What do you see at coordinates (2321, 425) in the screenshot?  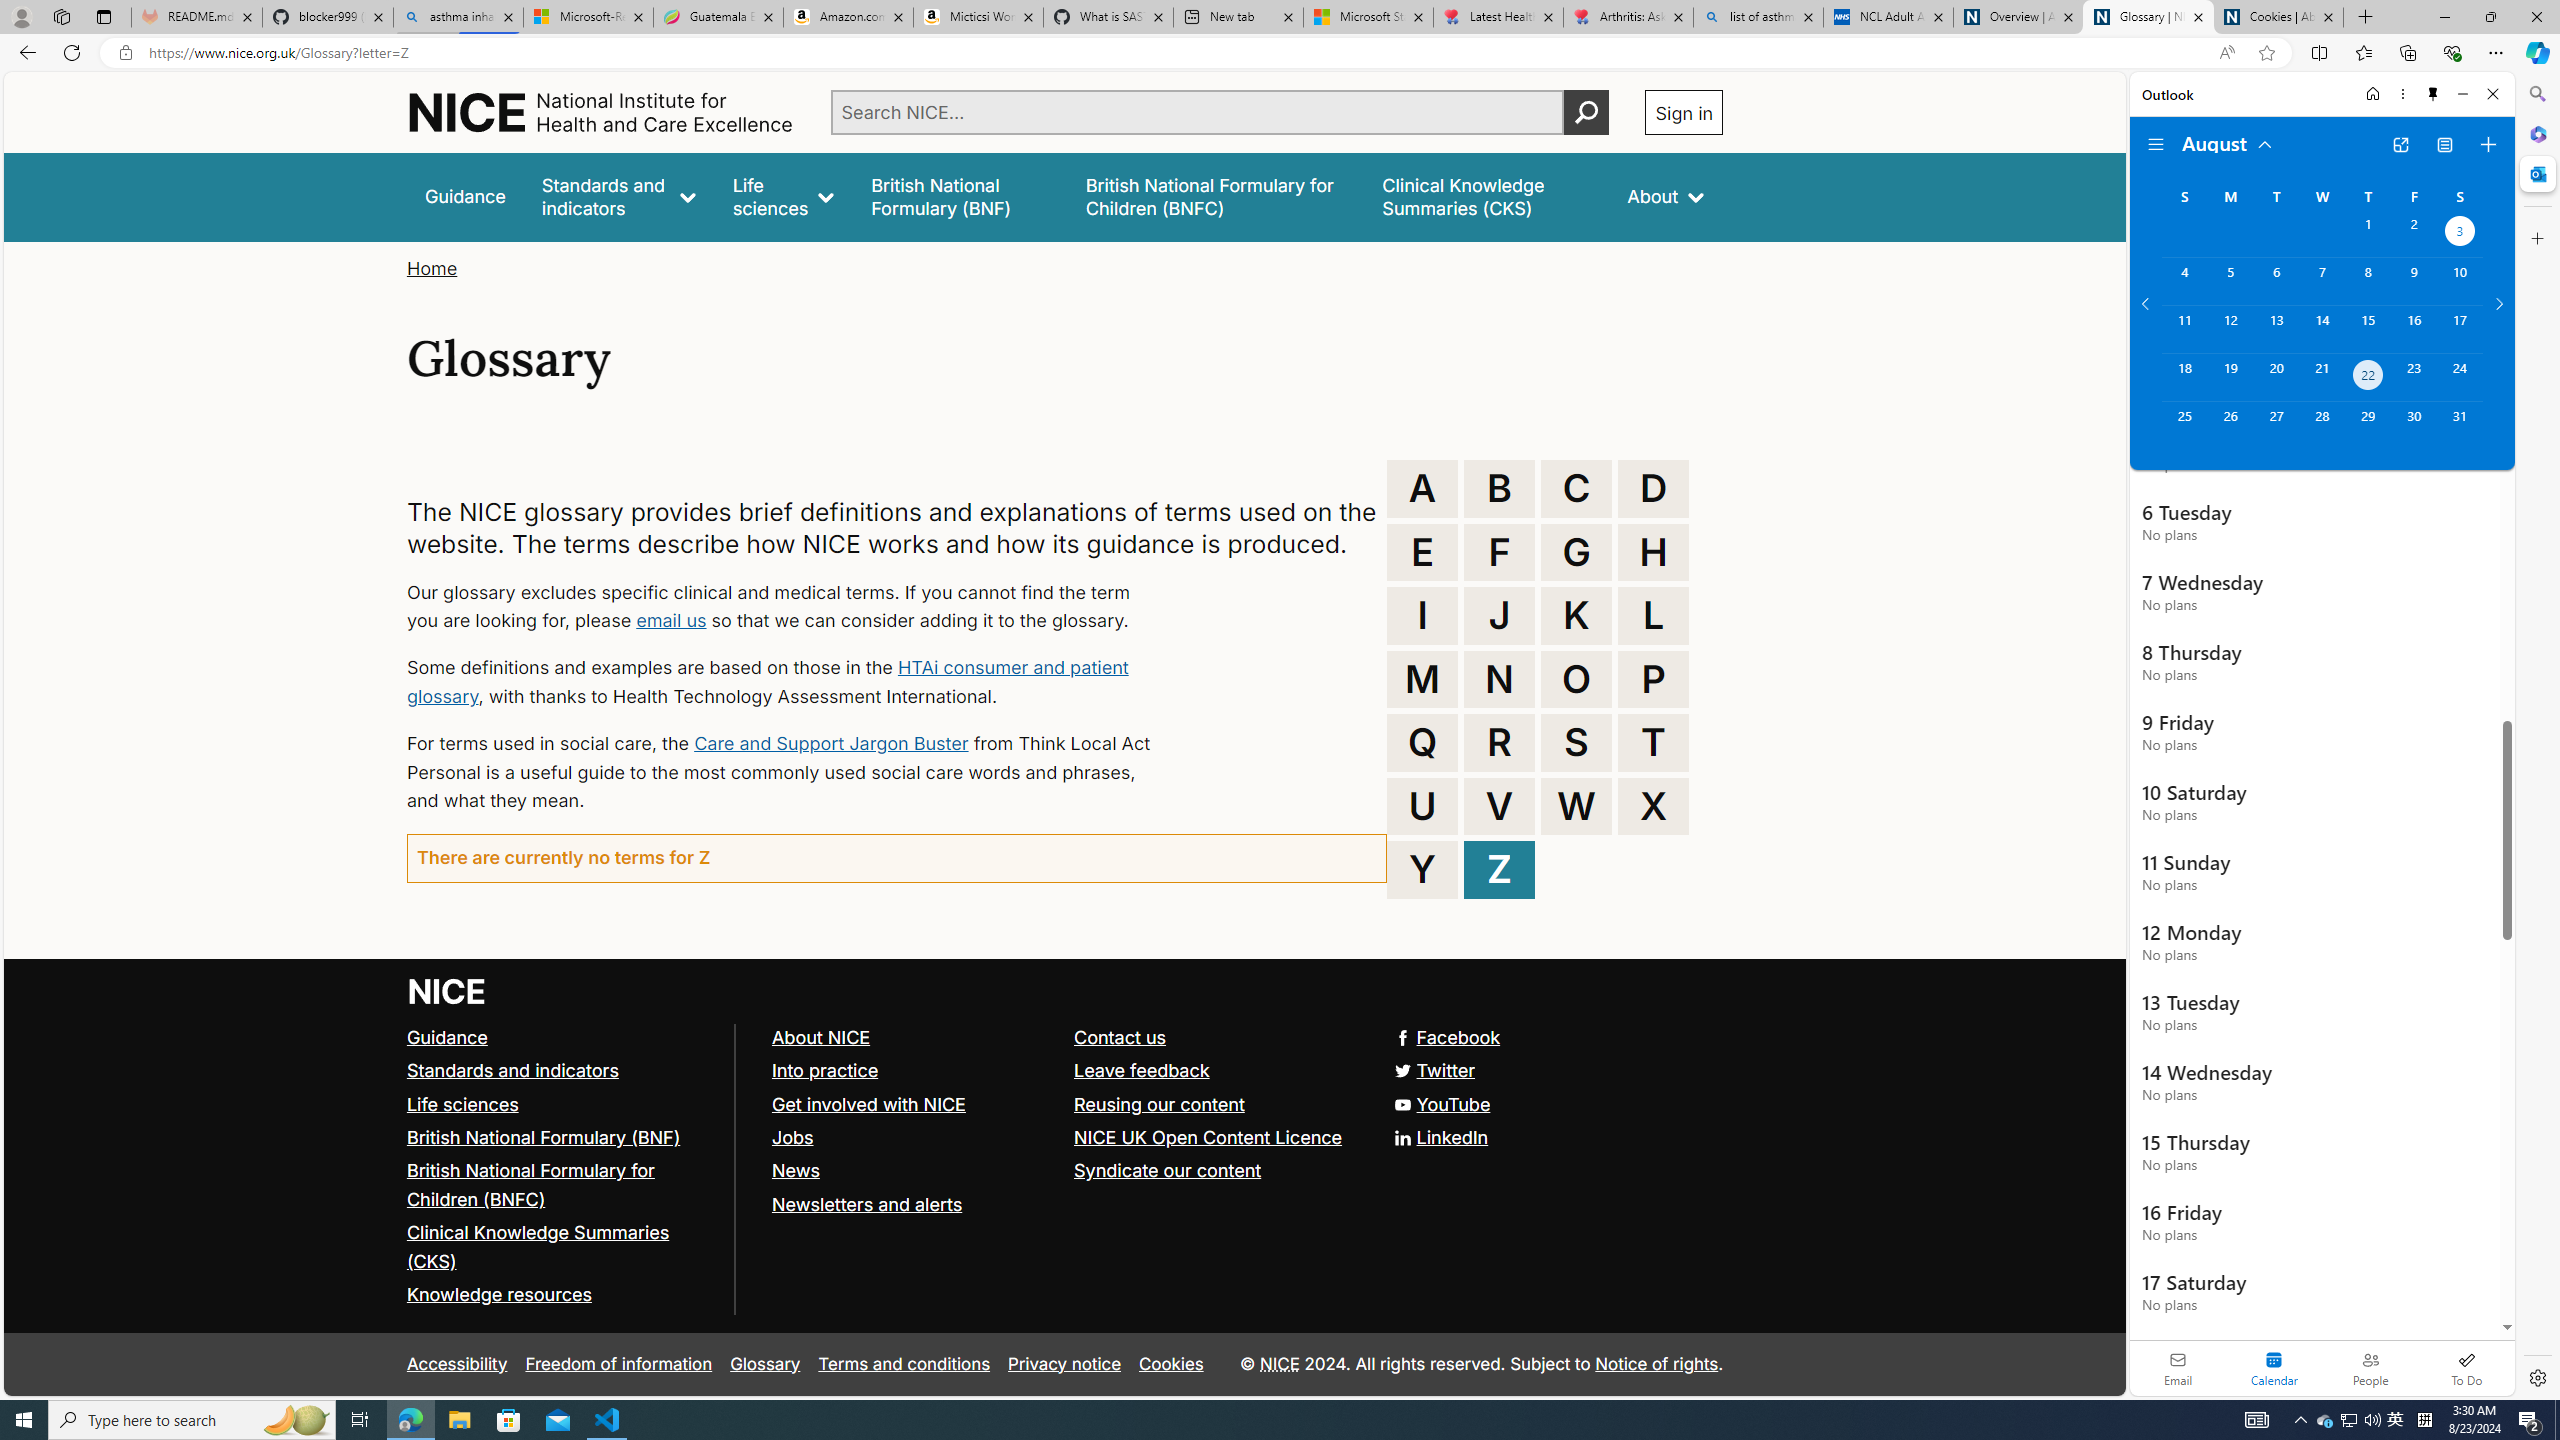 I see `Wednesday, August 28, 2024. ` at bounding box center [2321, 425].